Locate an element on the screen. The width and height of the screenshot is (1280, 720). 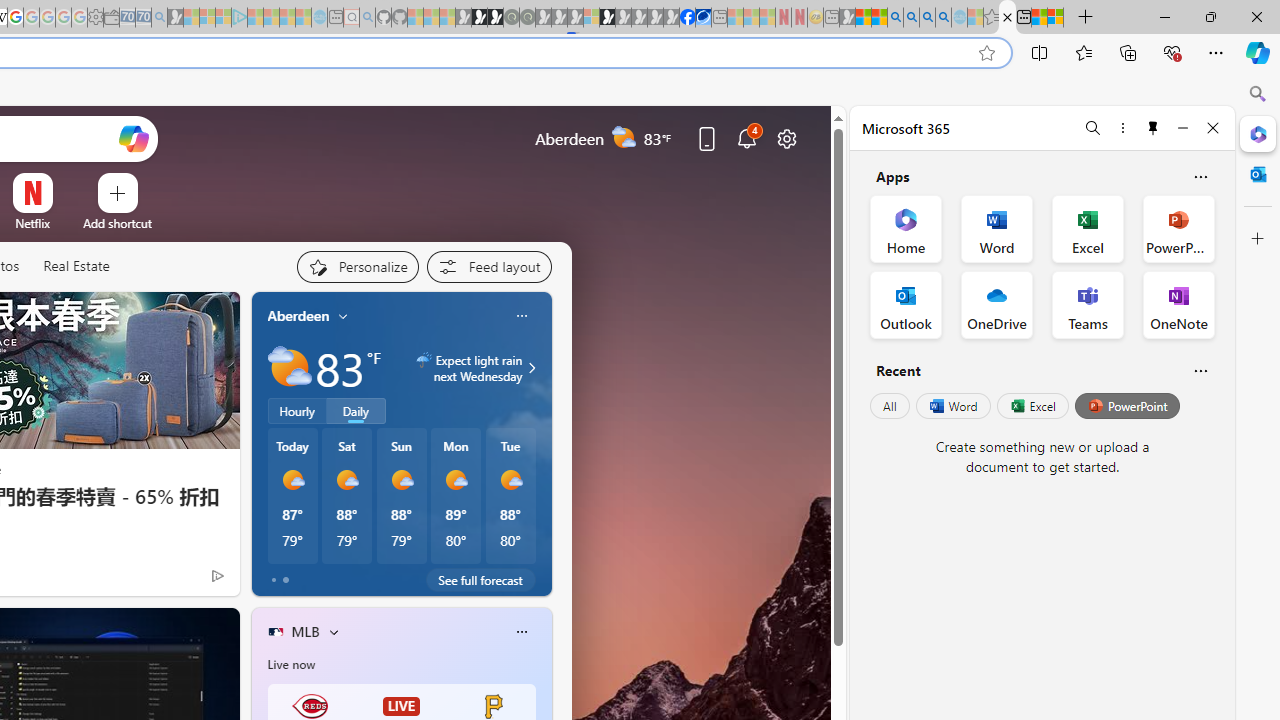
Mostly sunny is located at coordinates (510, 480).